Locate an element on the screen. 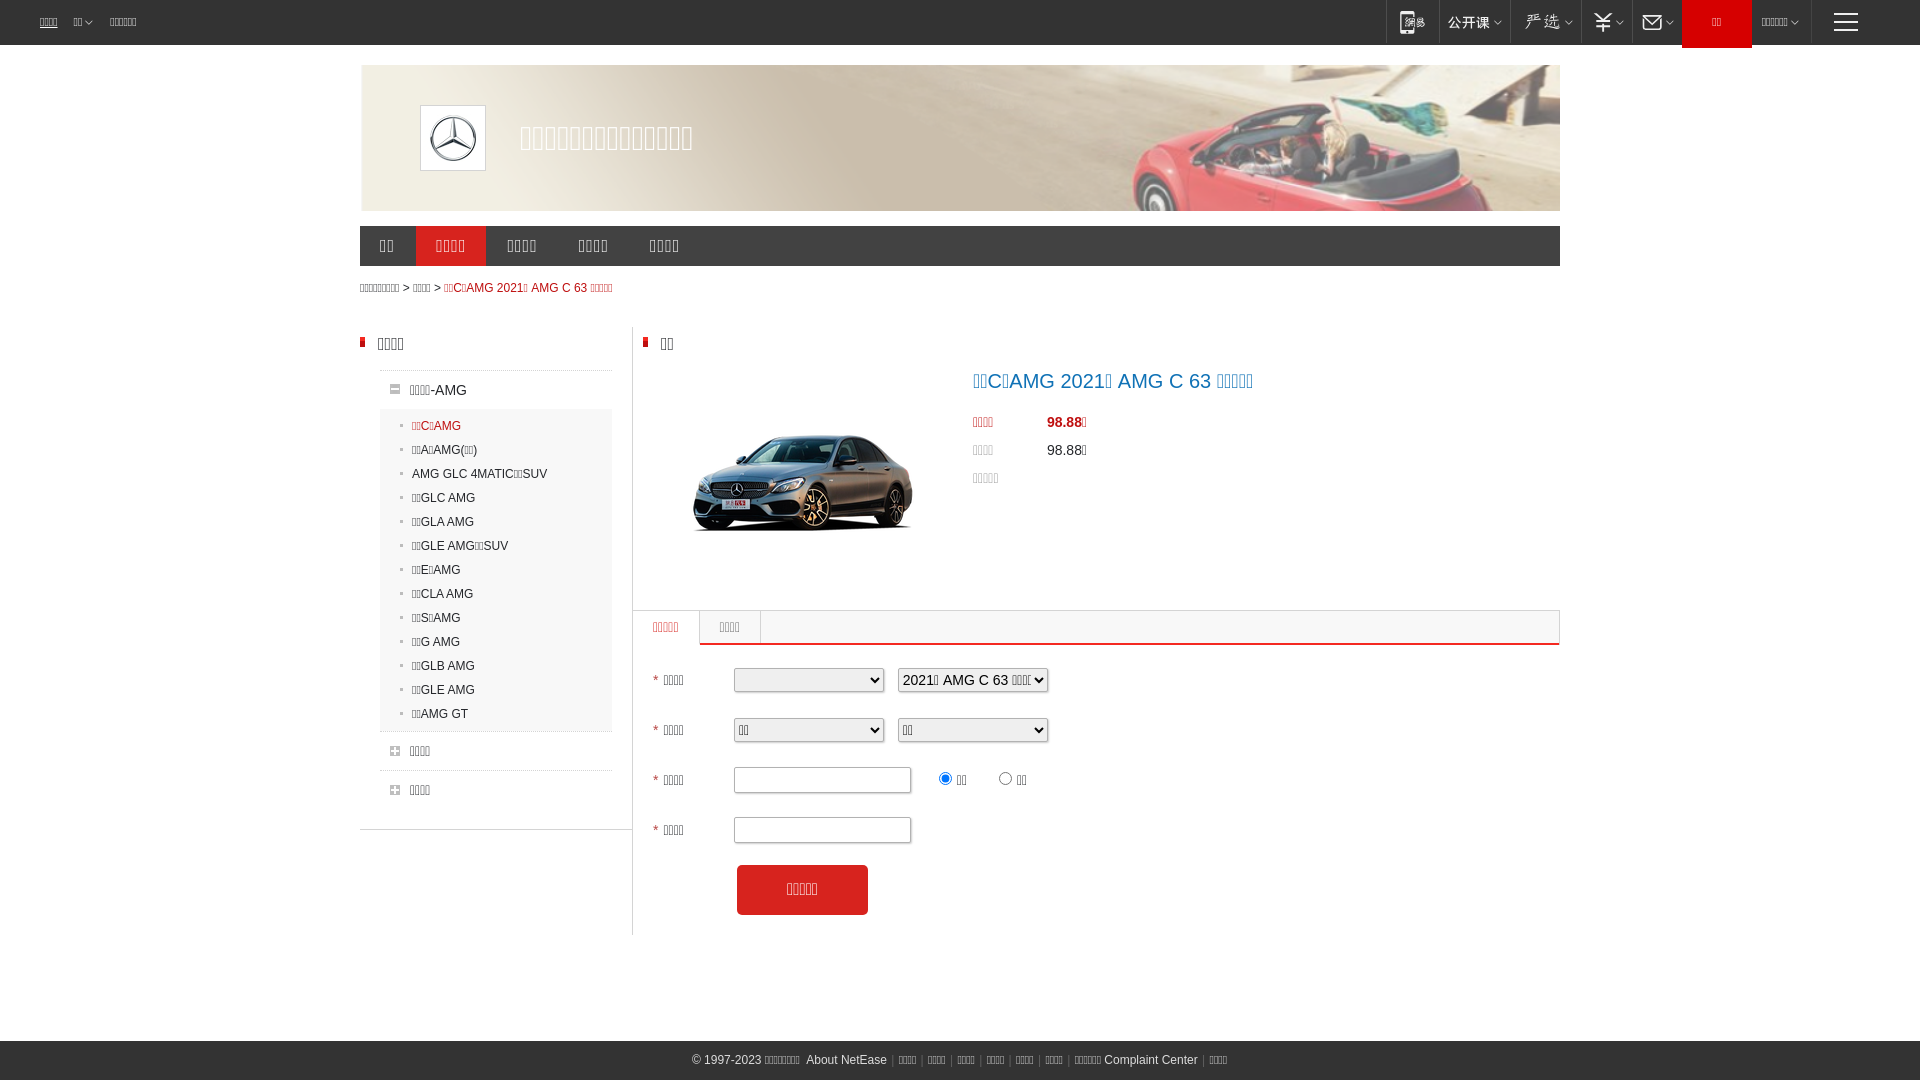 The height and width of the screenshot is (1080, 1920). About NetEase is located at coordinates (846, 1060).